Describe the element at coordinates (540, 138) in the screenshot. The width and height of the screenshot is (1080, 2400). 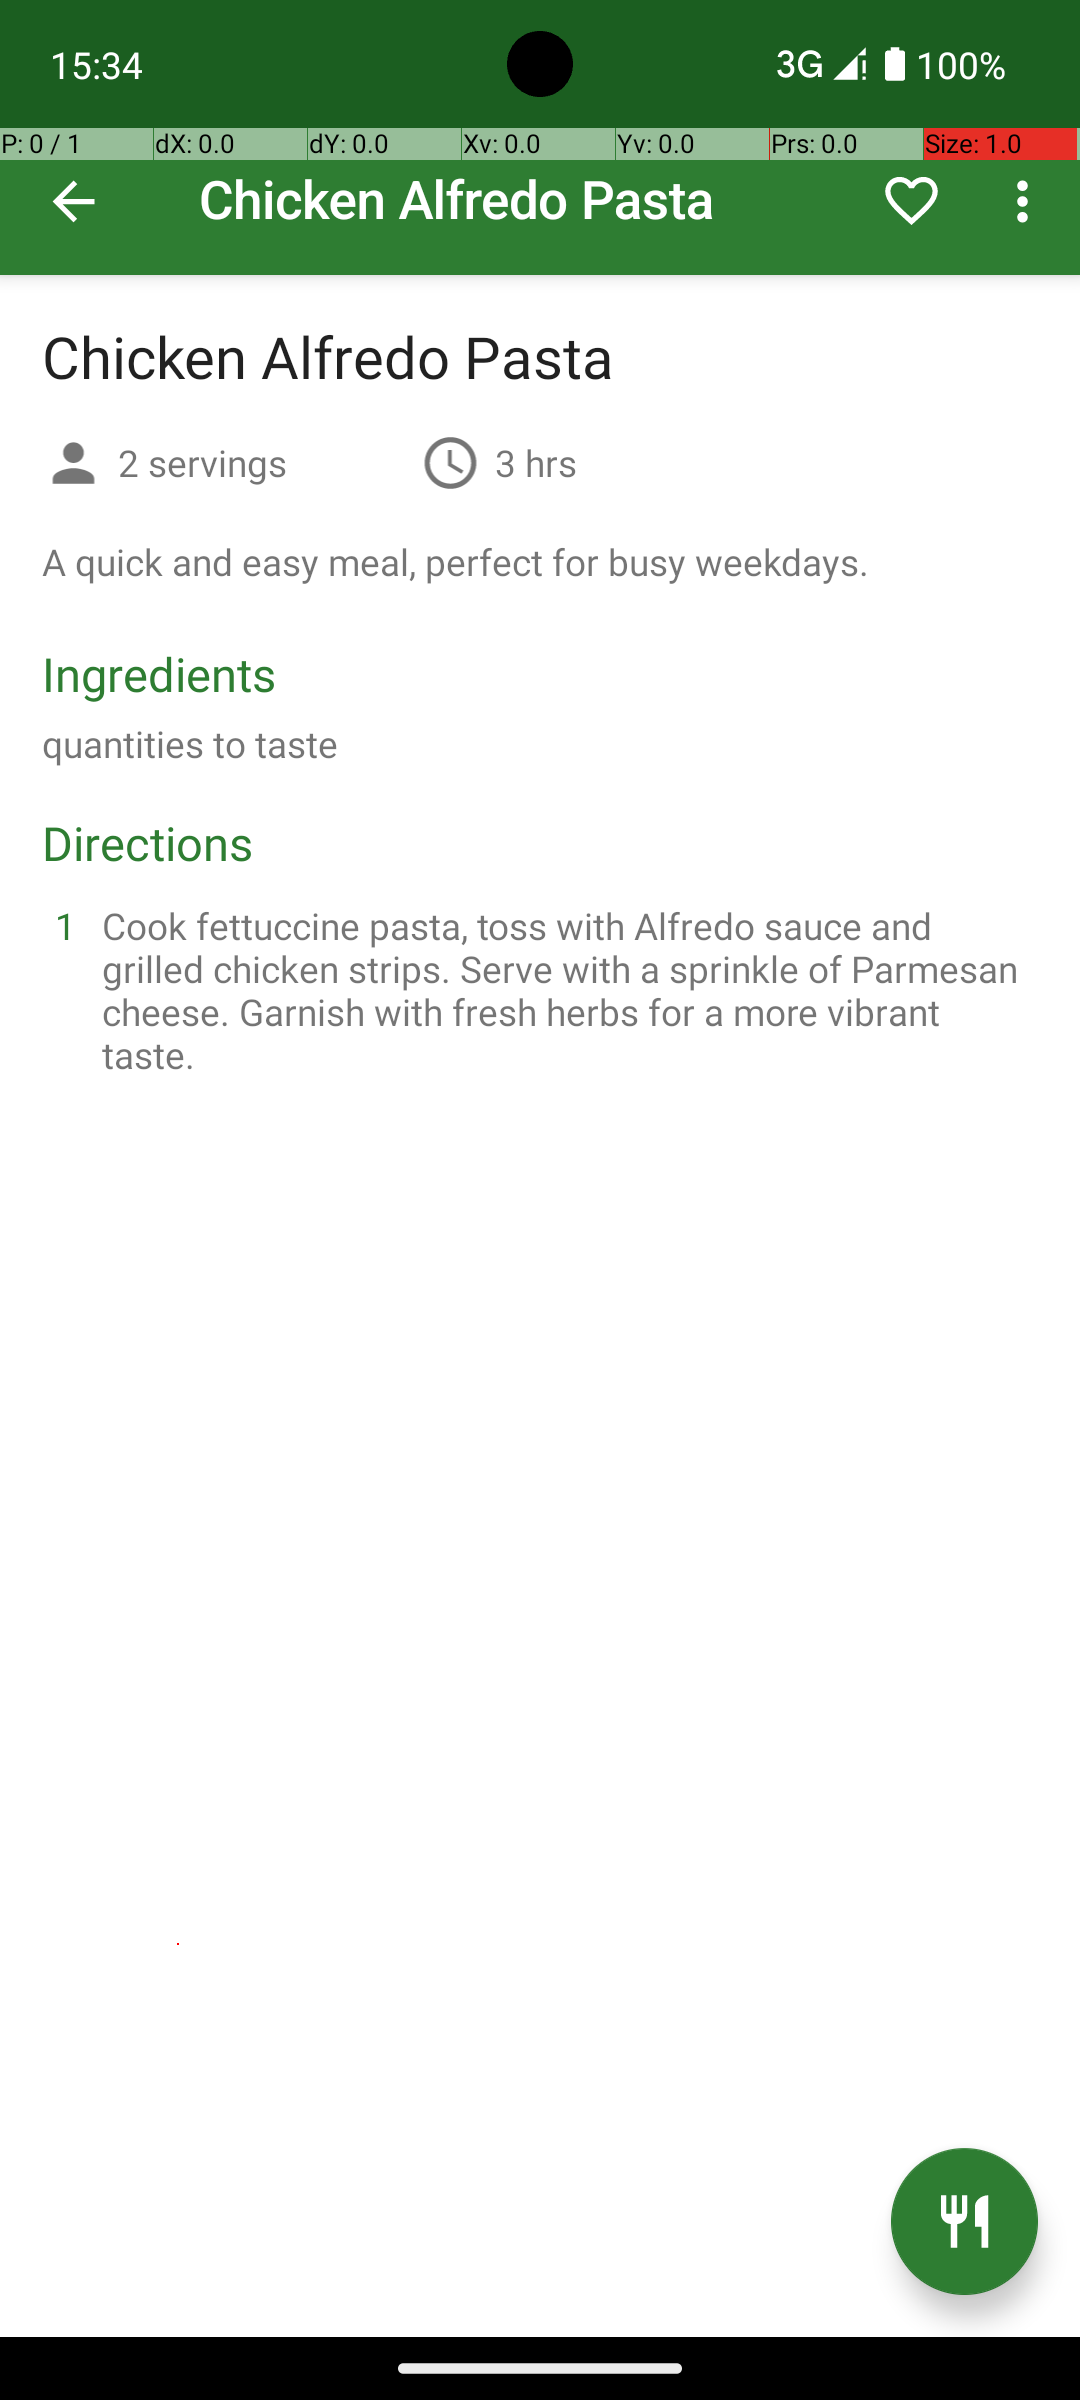
I see `Chicken Alfredo Pasta` at that location.